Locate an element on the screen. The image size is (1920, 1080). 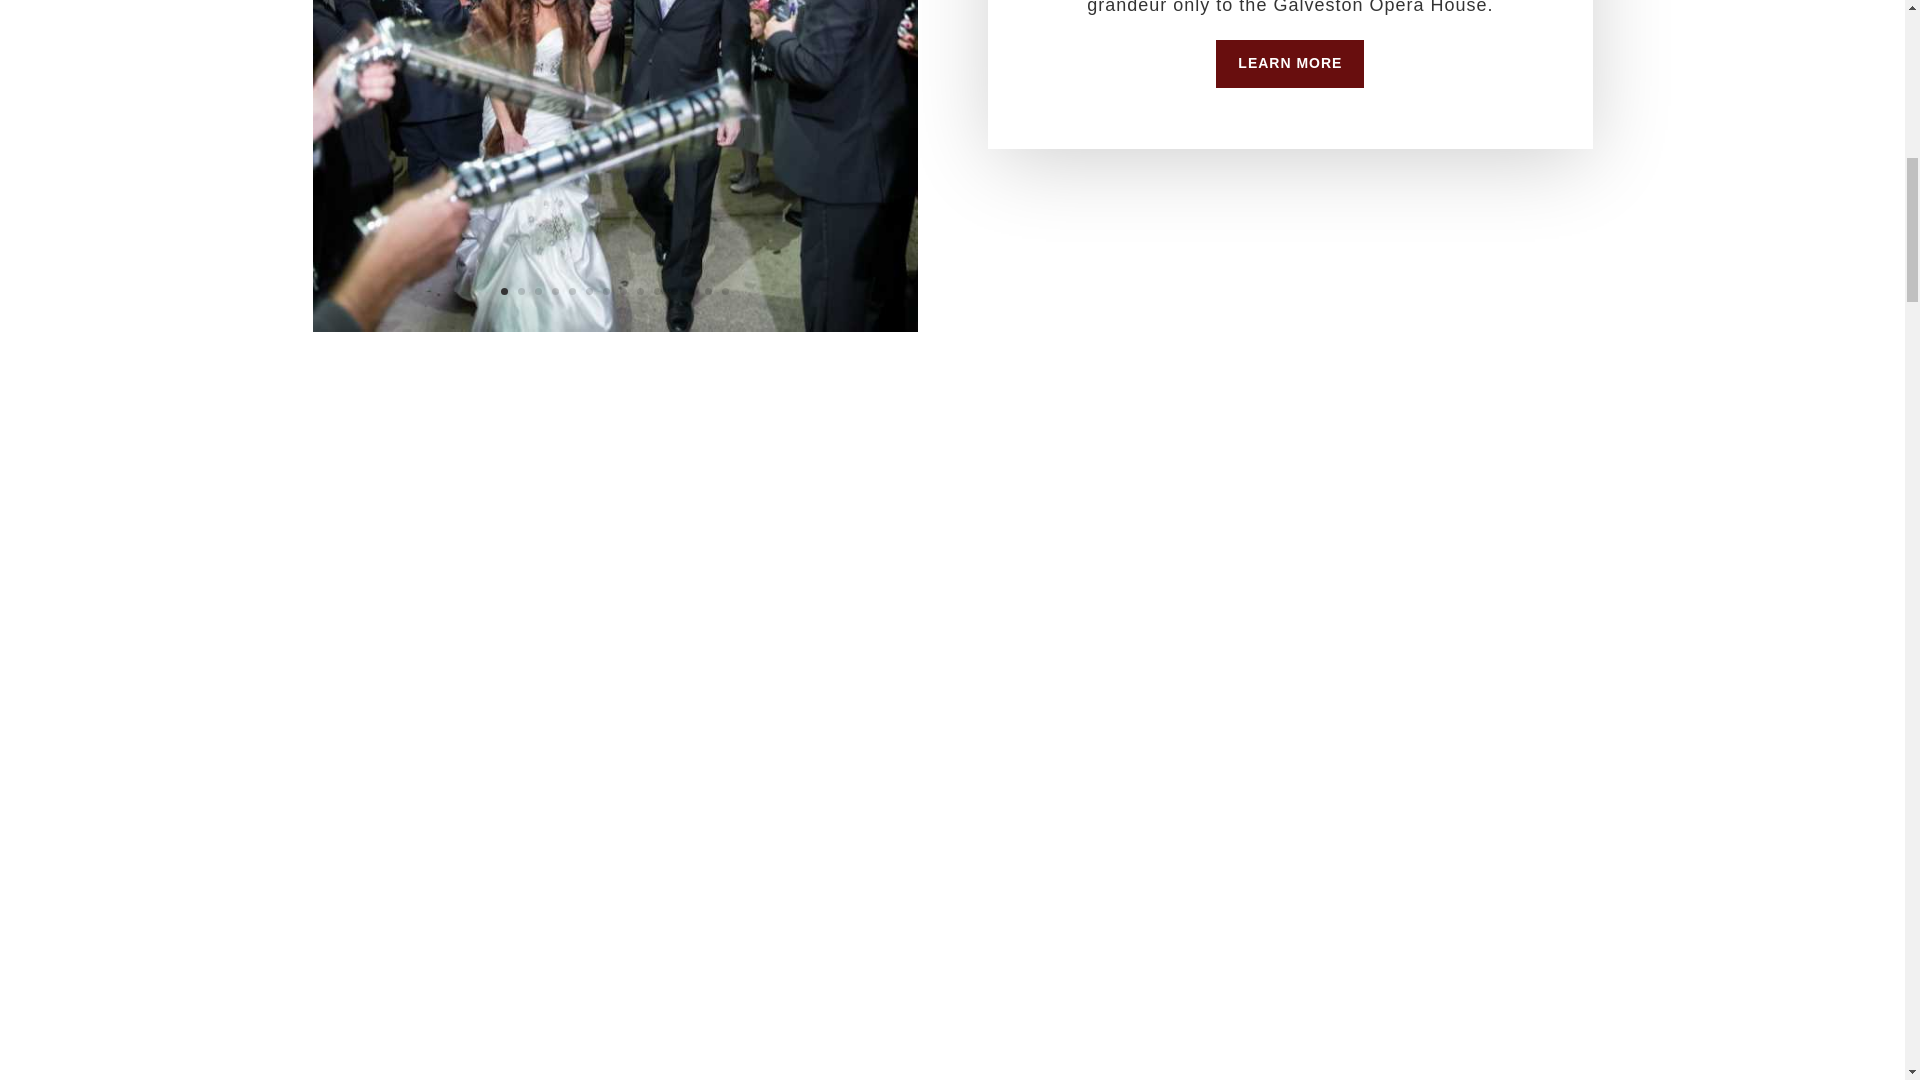
Photography by Rebel With A Camera is located at coordinates (614, 326).